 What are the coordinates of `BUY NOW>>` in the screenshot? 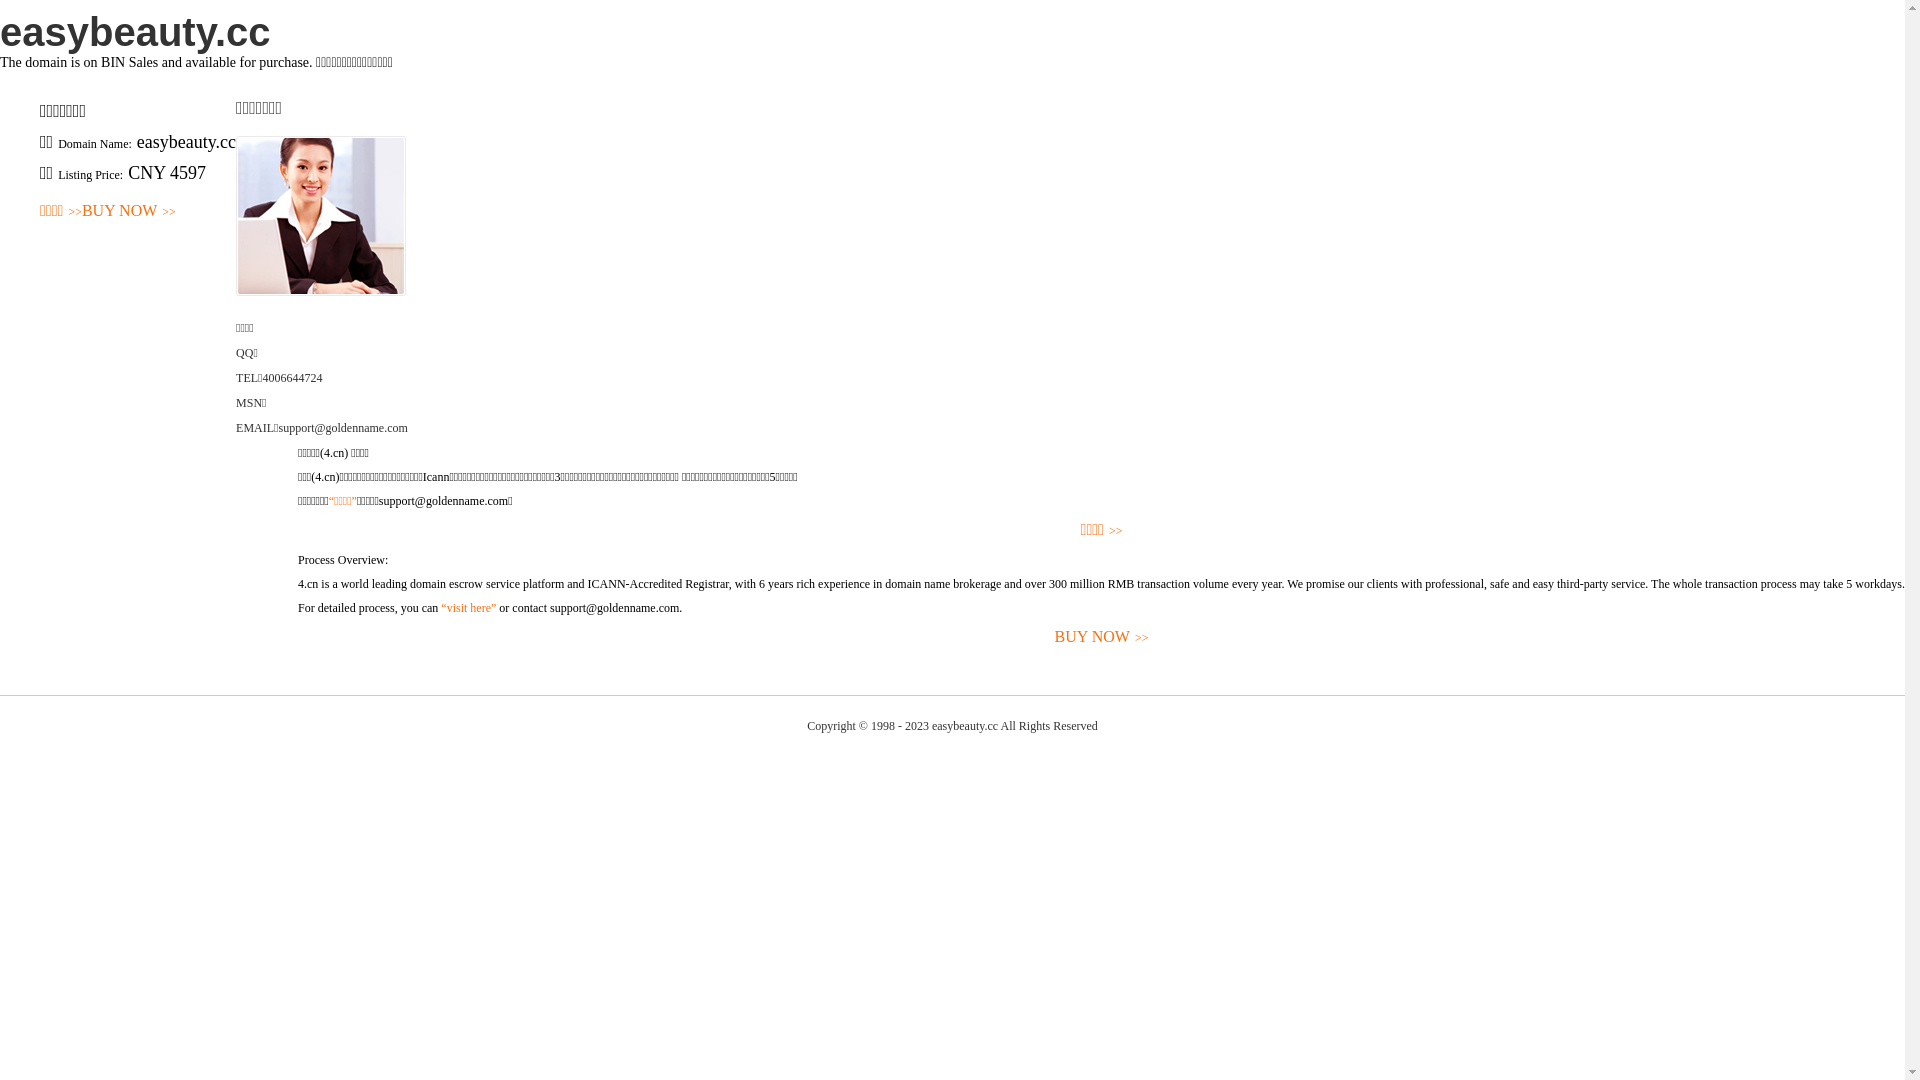 It's located at (129, 212).